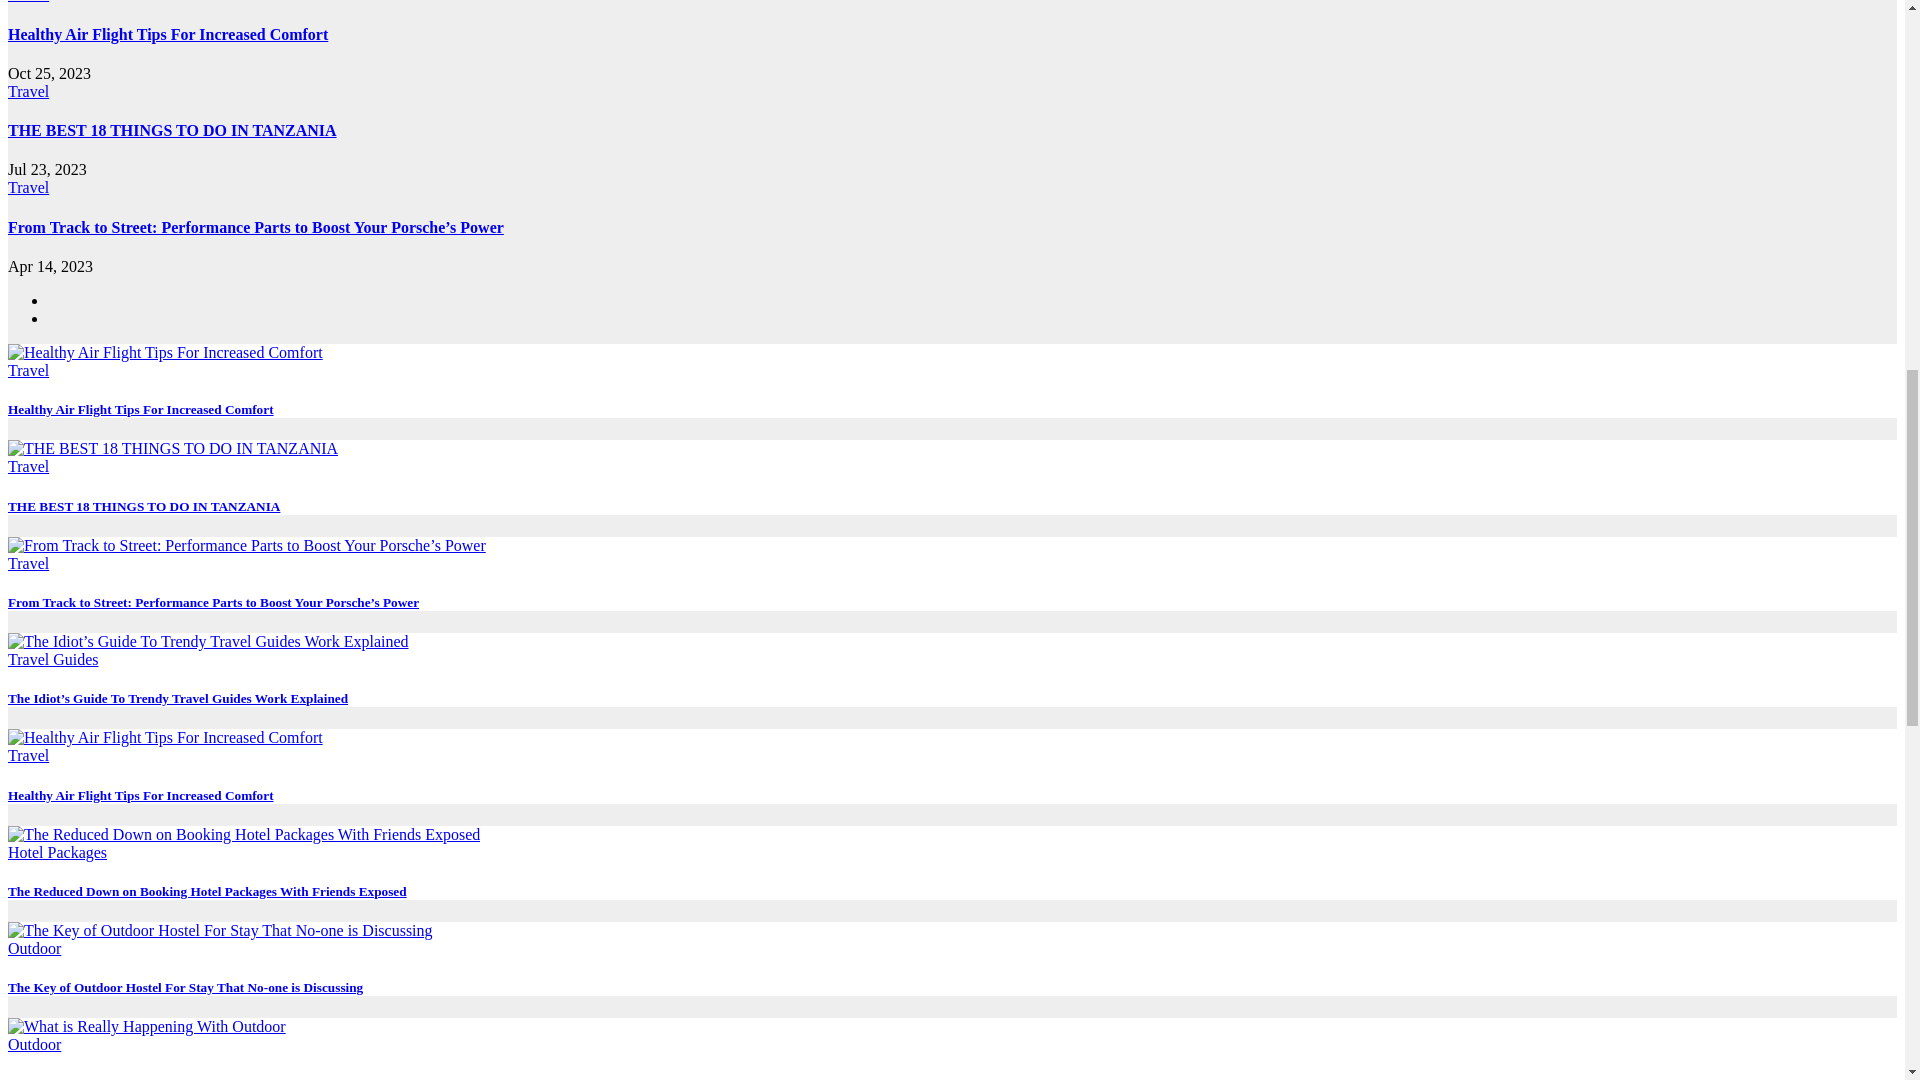  Describe the element at coordinates (28, 2) in the screenshot. I see `Travel` at that location.